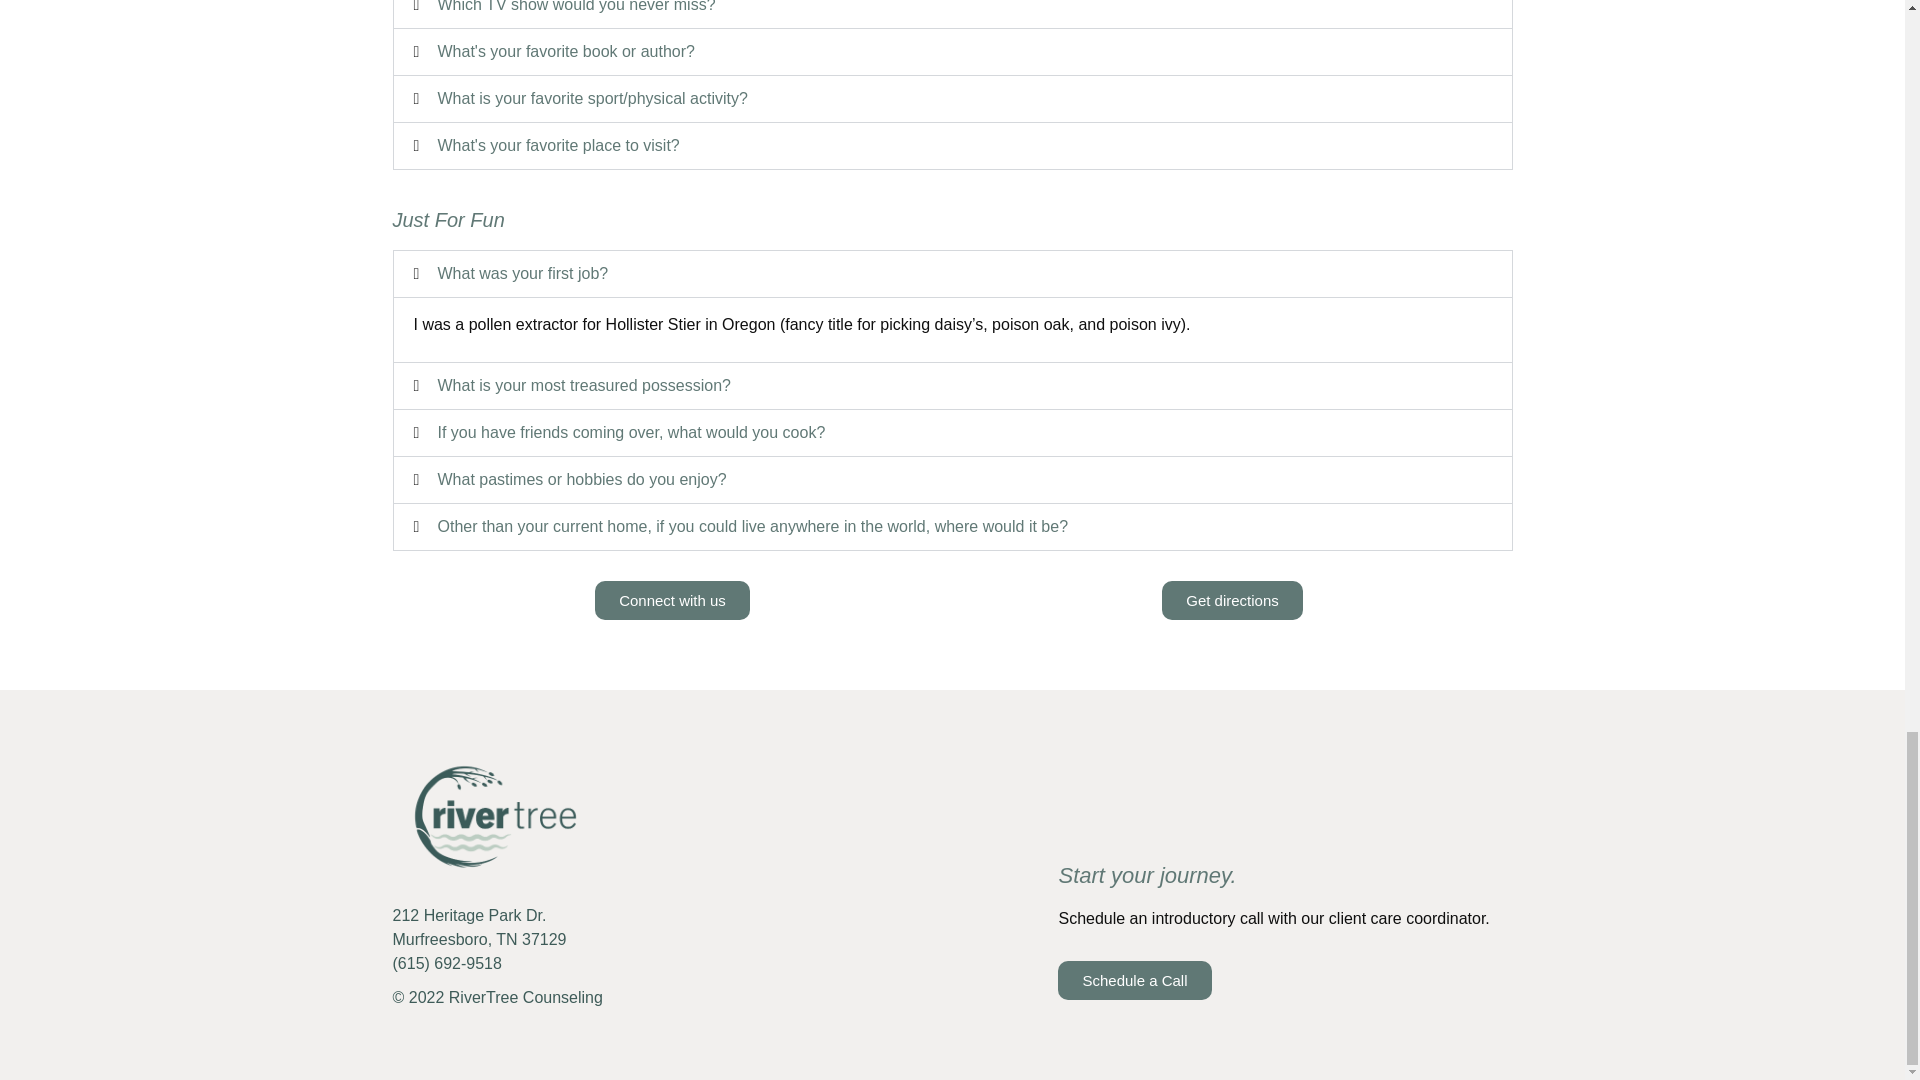 The height and width of the screenshot is (1080, 1920). What do you see at coordinates (584, 385) in the screenshot?
I see `What is your most treasured possession?` at bounding box center [584, 385].